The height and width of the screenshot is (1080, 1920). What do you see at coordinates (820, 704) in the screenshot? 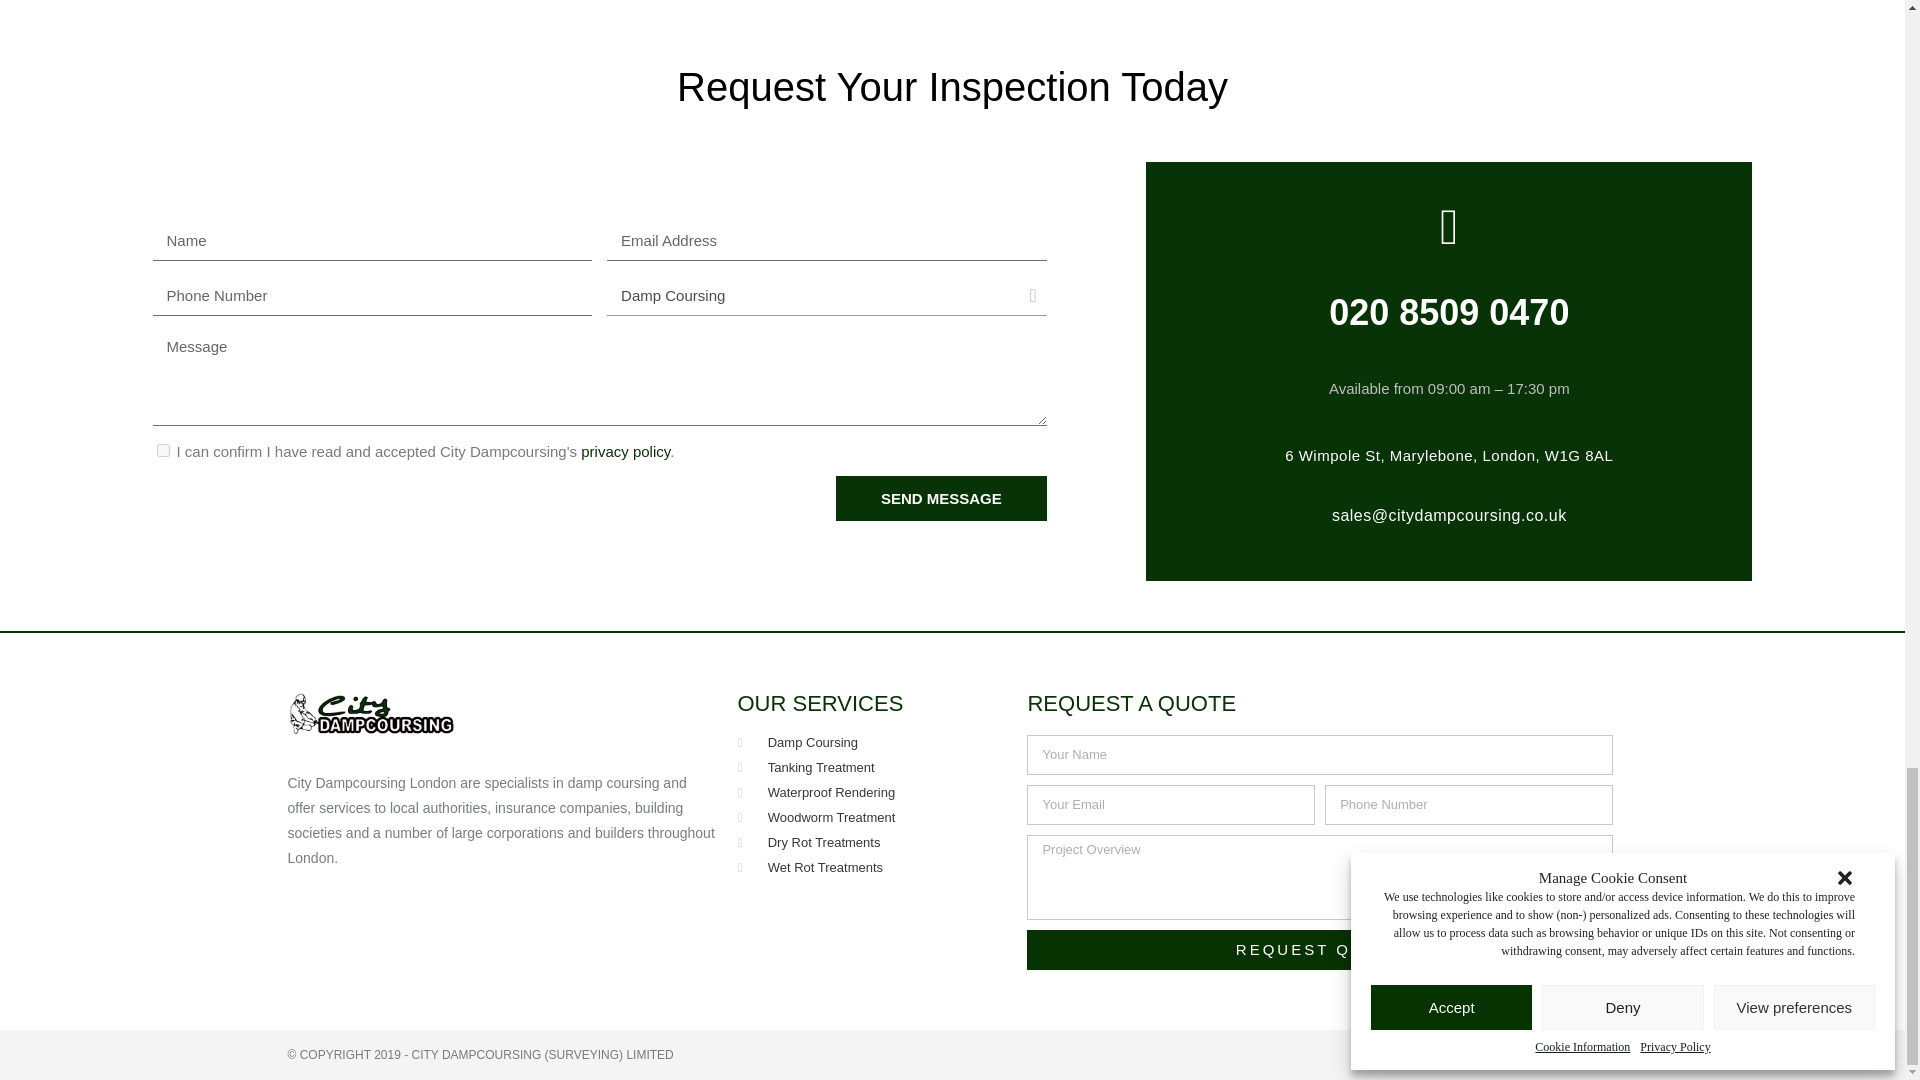
I see `OUR SERVICES` at bounding box center [820, 704].